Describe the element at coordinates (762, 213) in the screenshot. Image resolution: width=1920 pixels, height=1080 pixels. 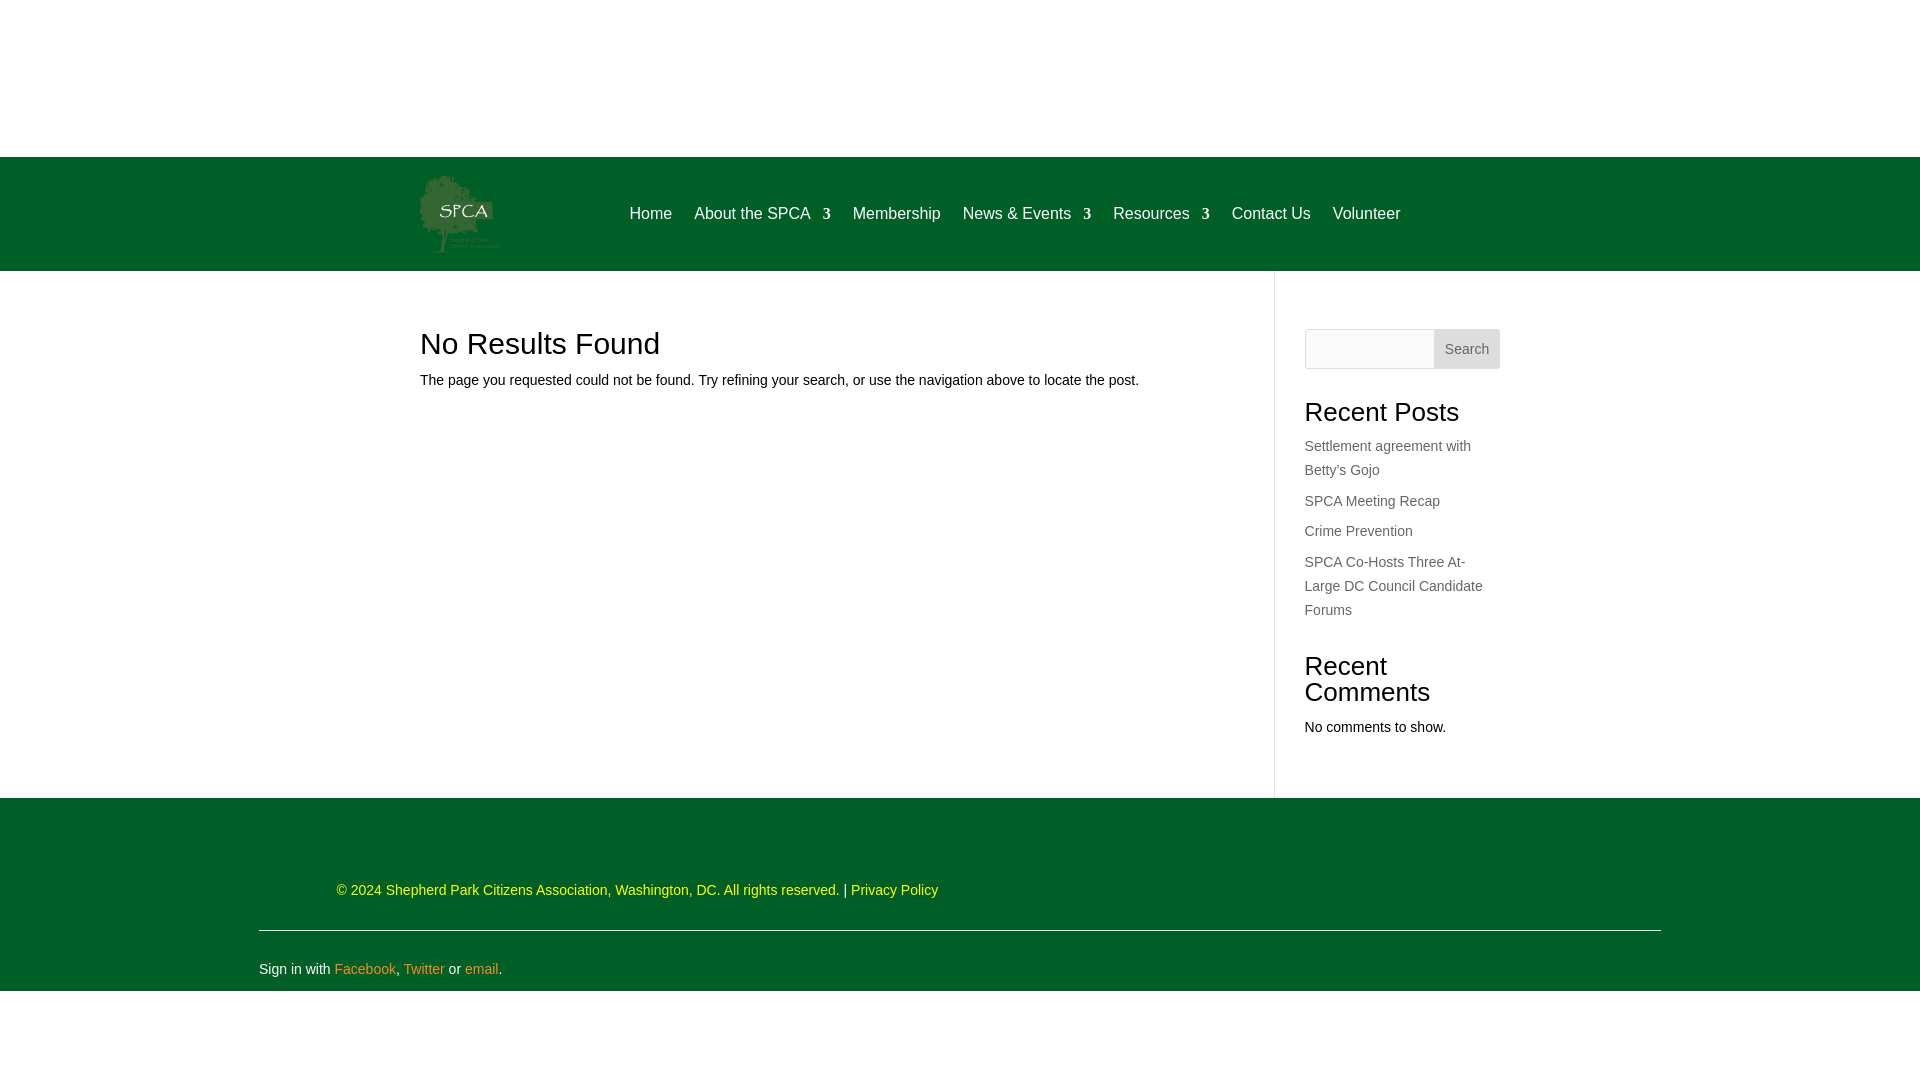
I see `About the SPCA` at that location.